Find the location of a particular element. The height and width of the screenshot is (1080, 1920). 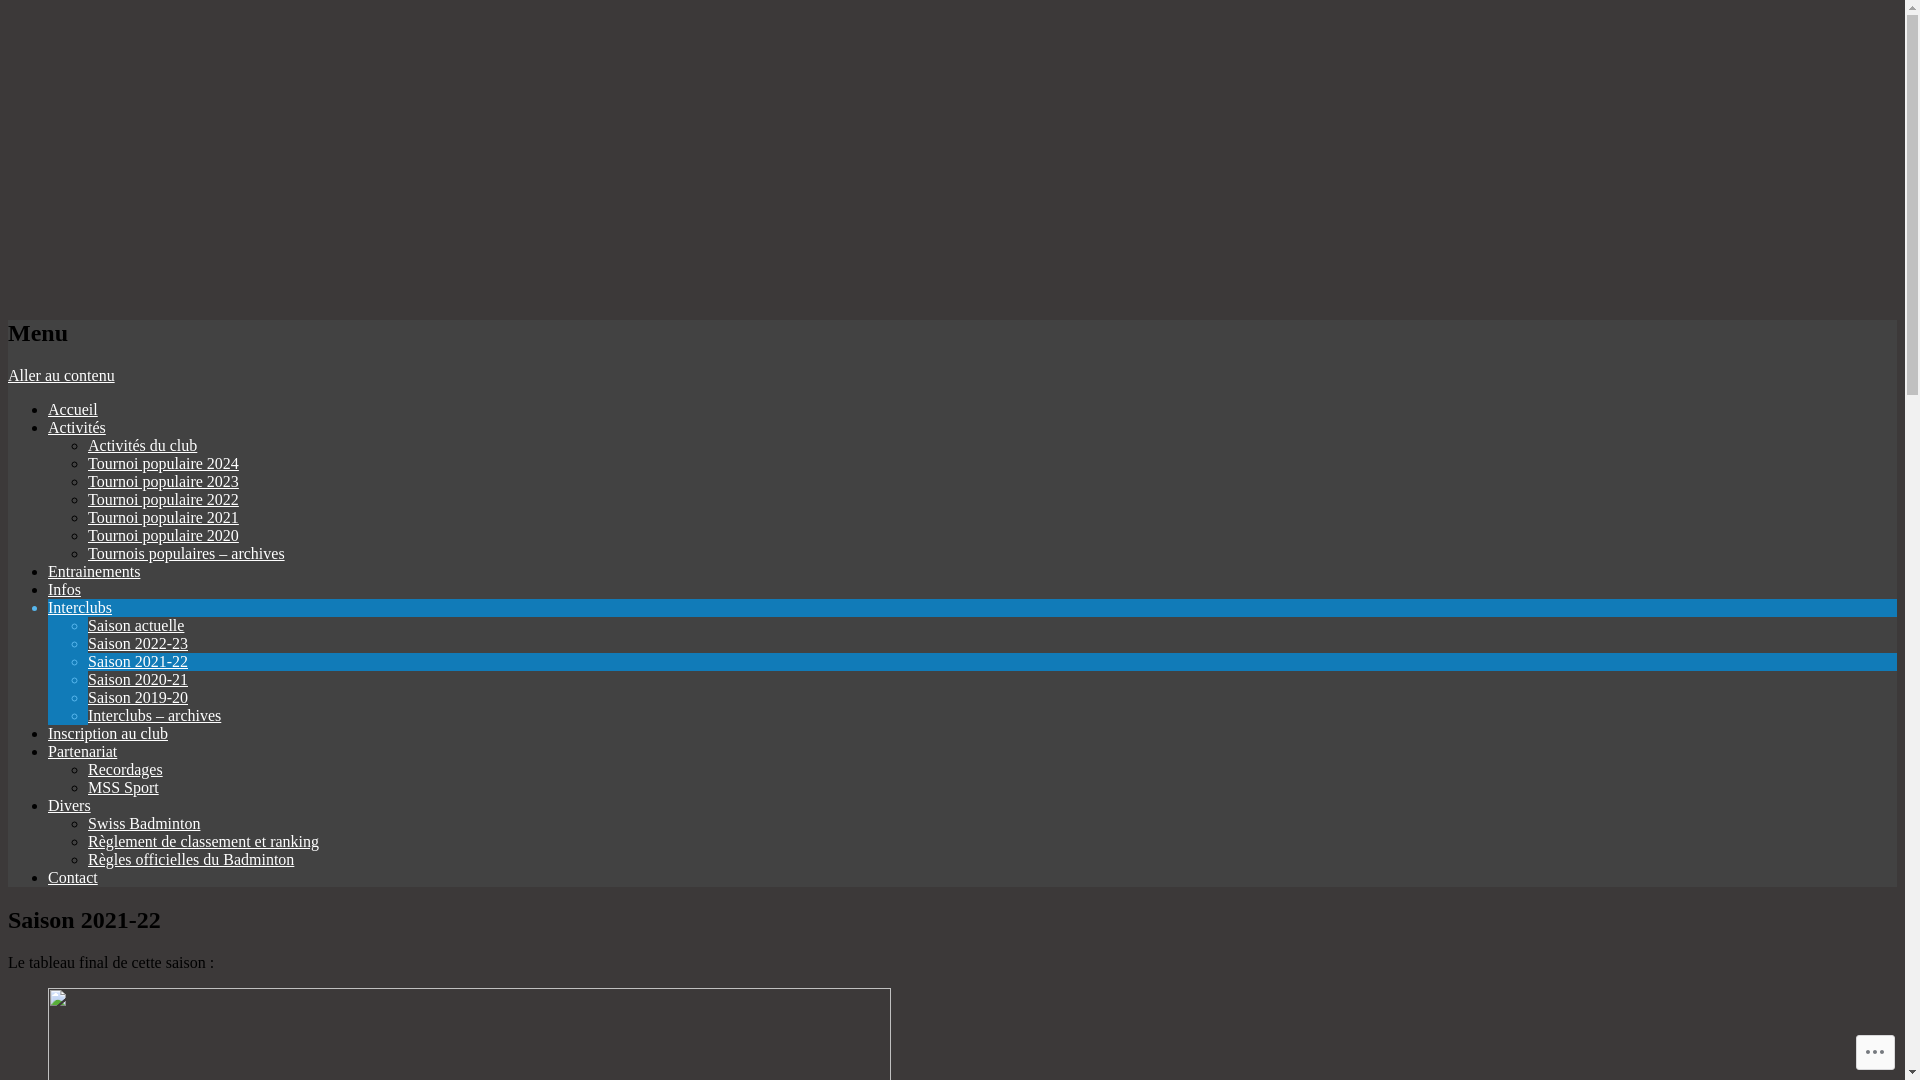

Tournoi populaire 2021 is located at coordinates (164, 517).